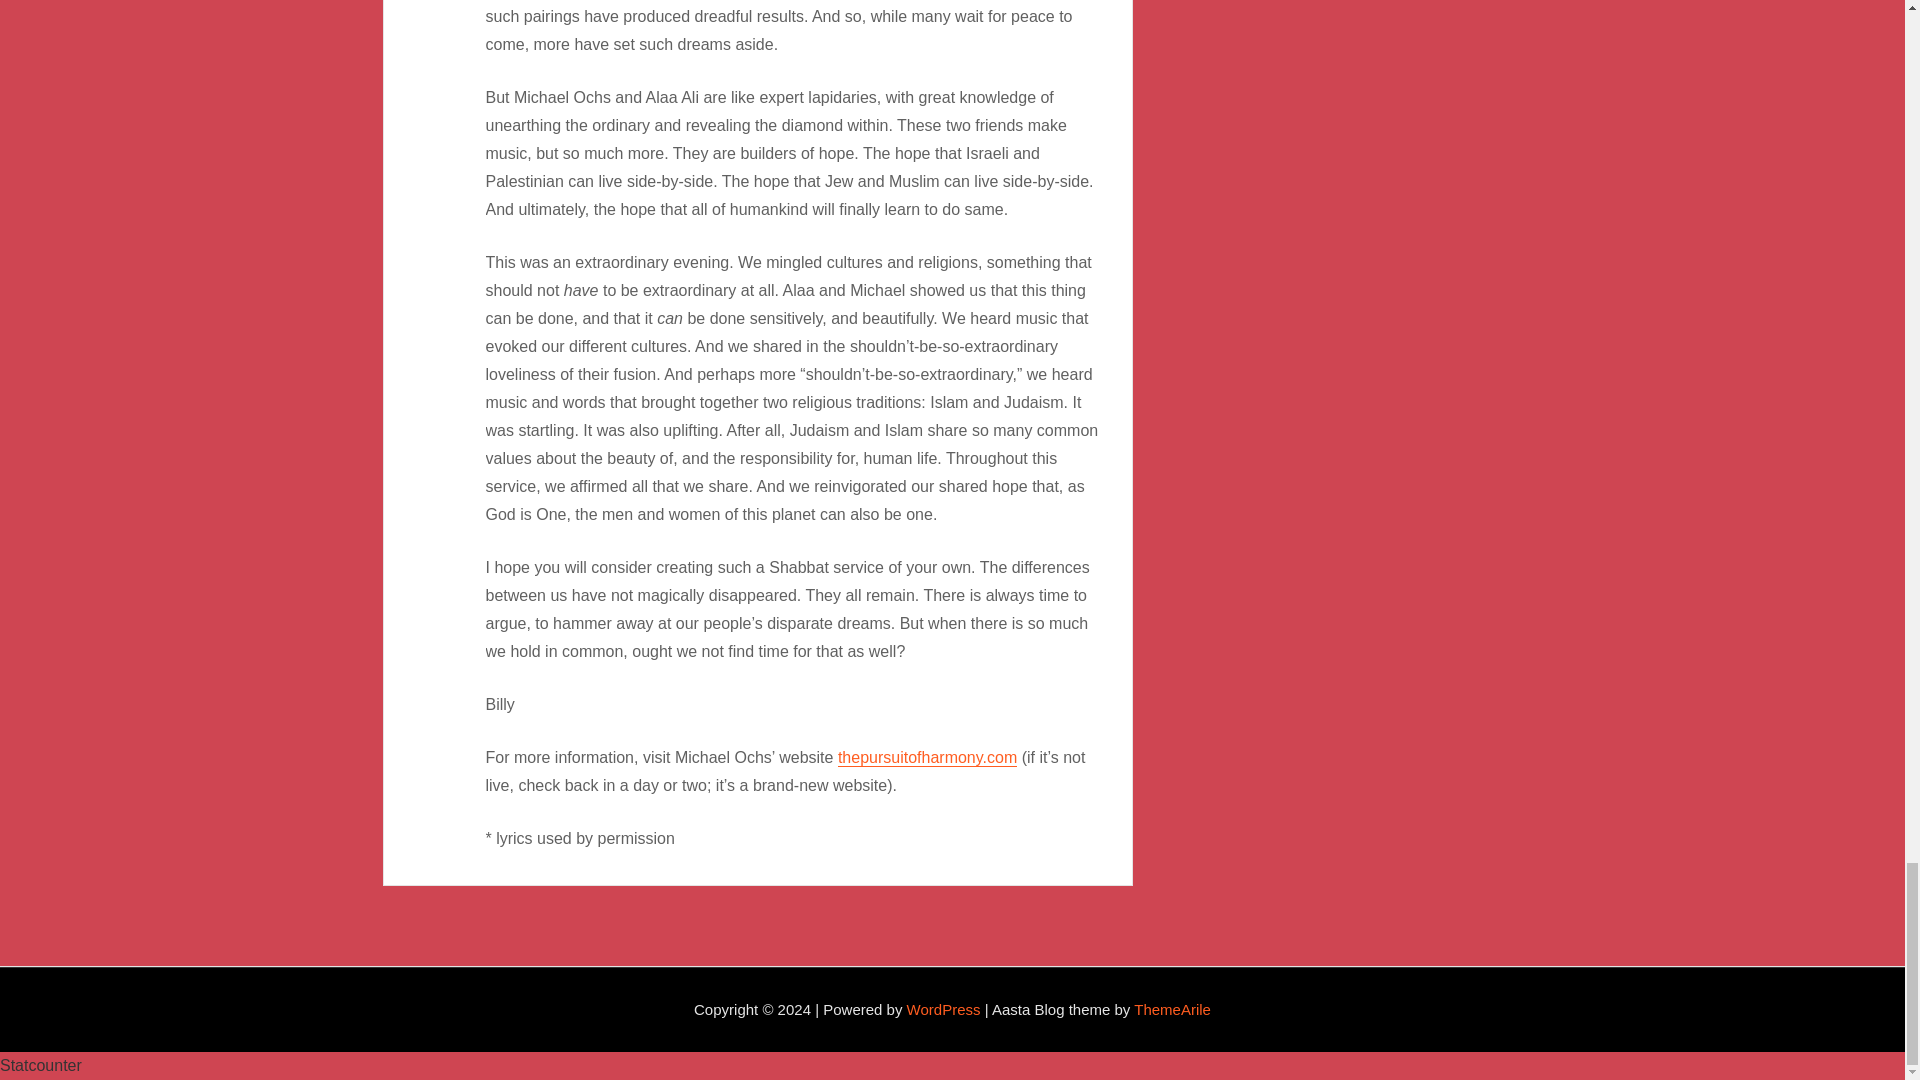 The width and height of the screenshot is (1920, 1080). Describe the element at coordinates (41, 1065) in the screenshot. I see `Statcounter` at that location.